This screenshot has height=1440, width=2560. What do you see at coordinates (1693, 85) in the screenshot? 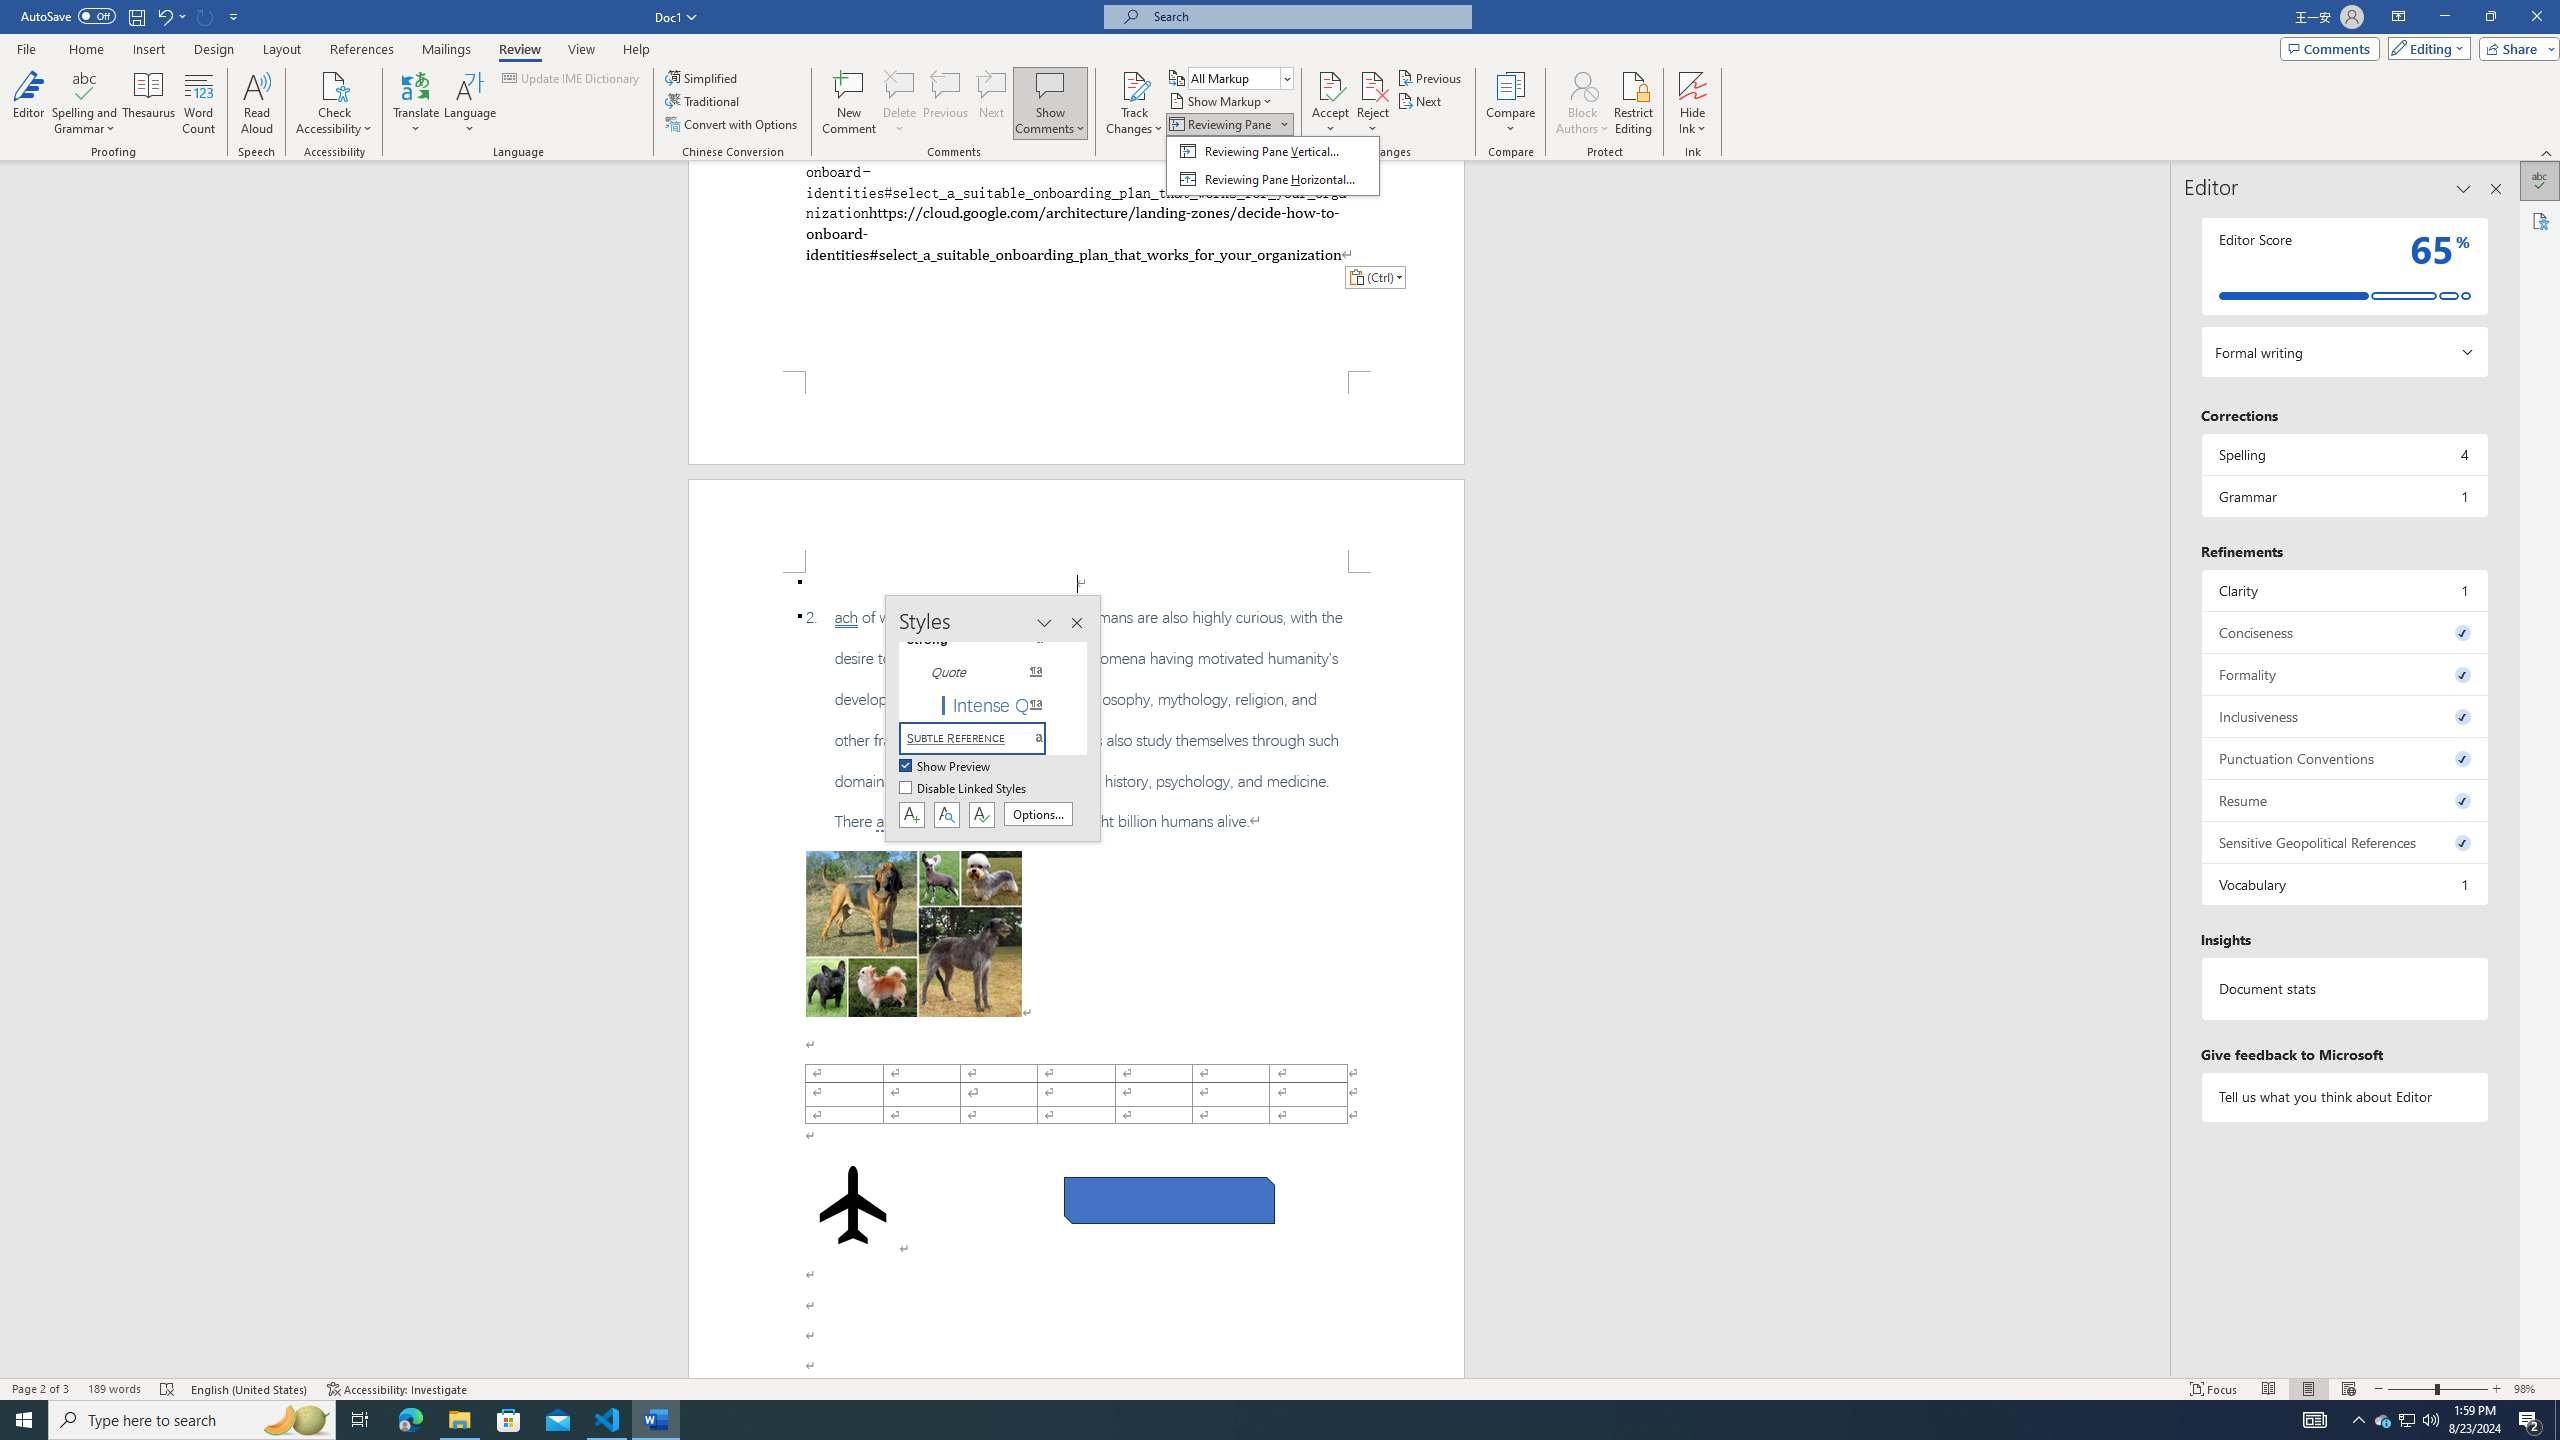
I see `Hide Ink` at bounding box center [1693, 85].